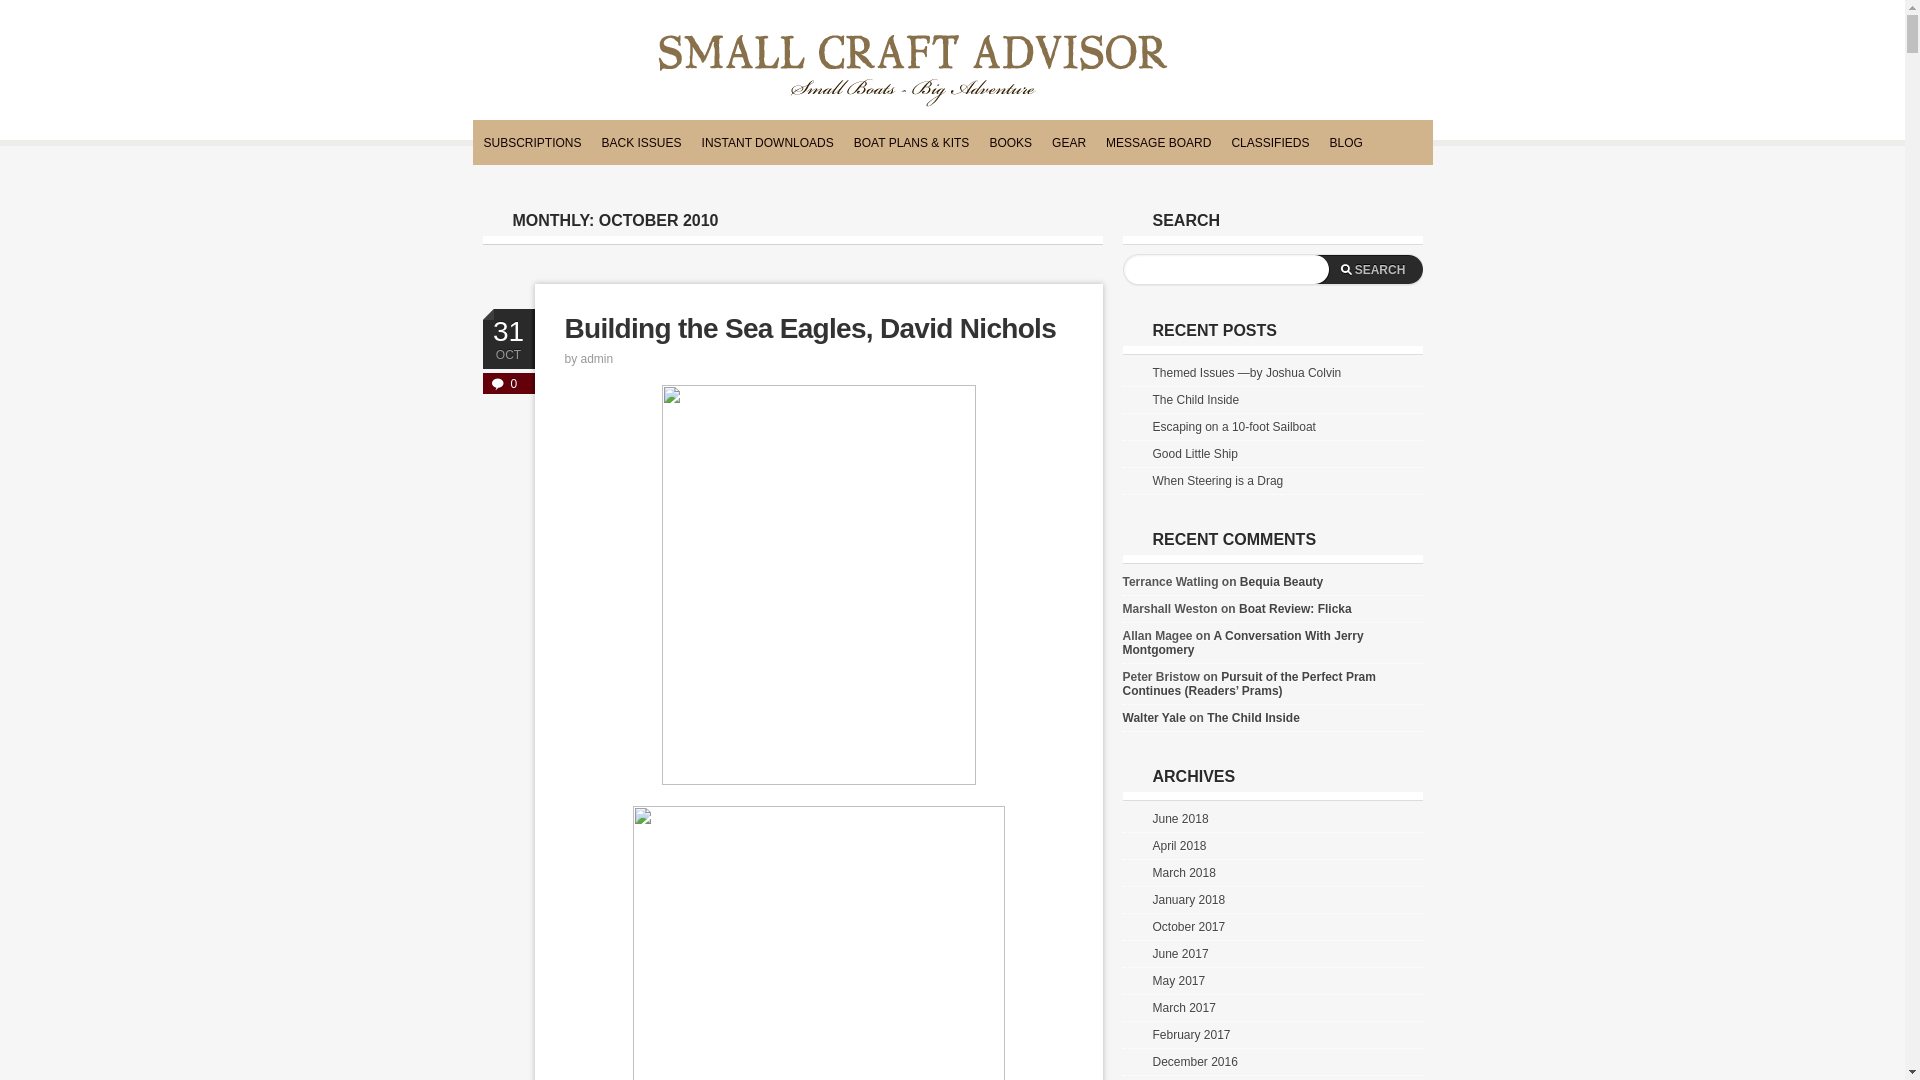 Image resolution: width=1920 pixels, height=1080 pixels. What do you see at coordinates (1368, 270) in the screenshot?
I see `Search` at bounding box center [1368, 270].